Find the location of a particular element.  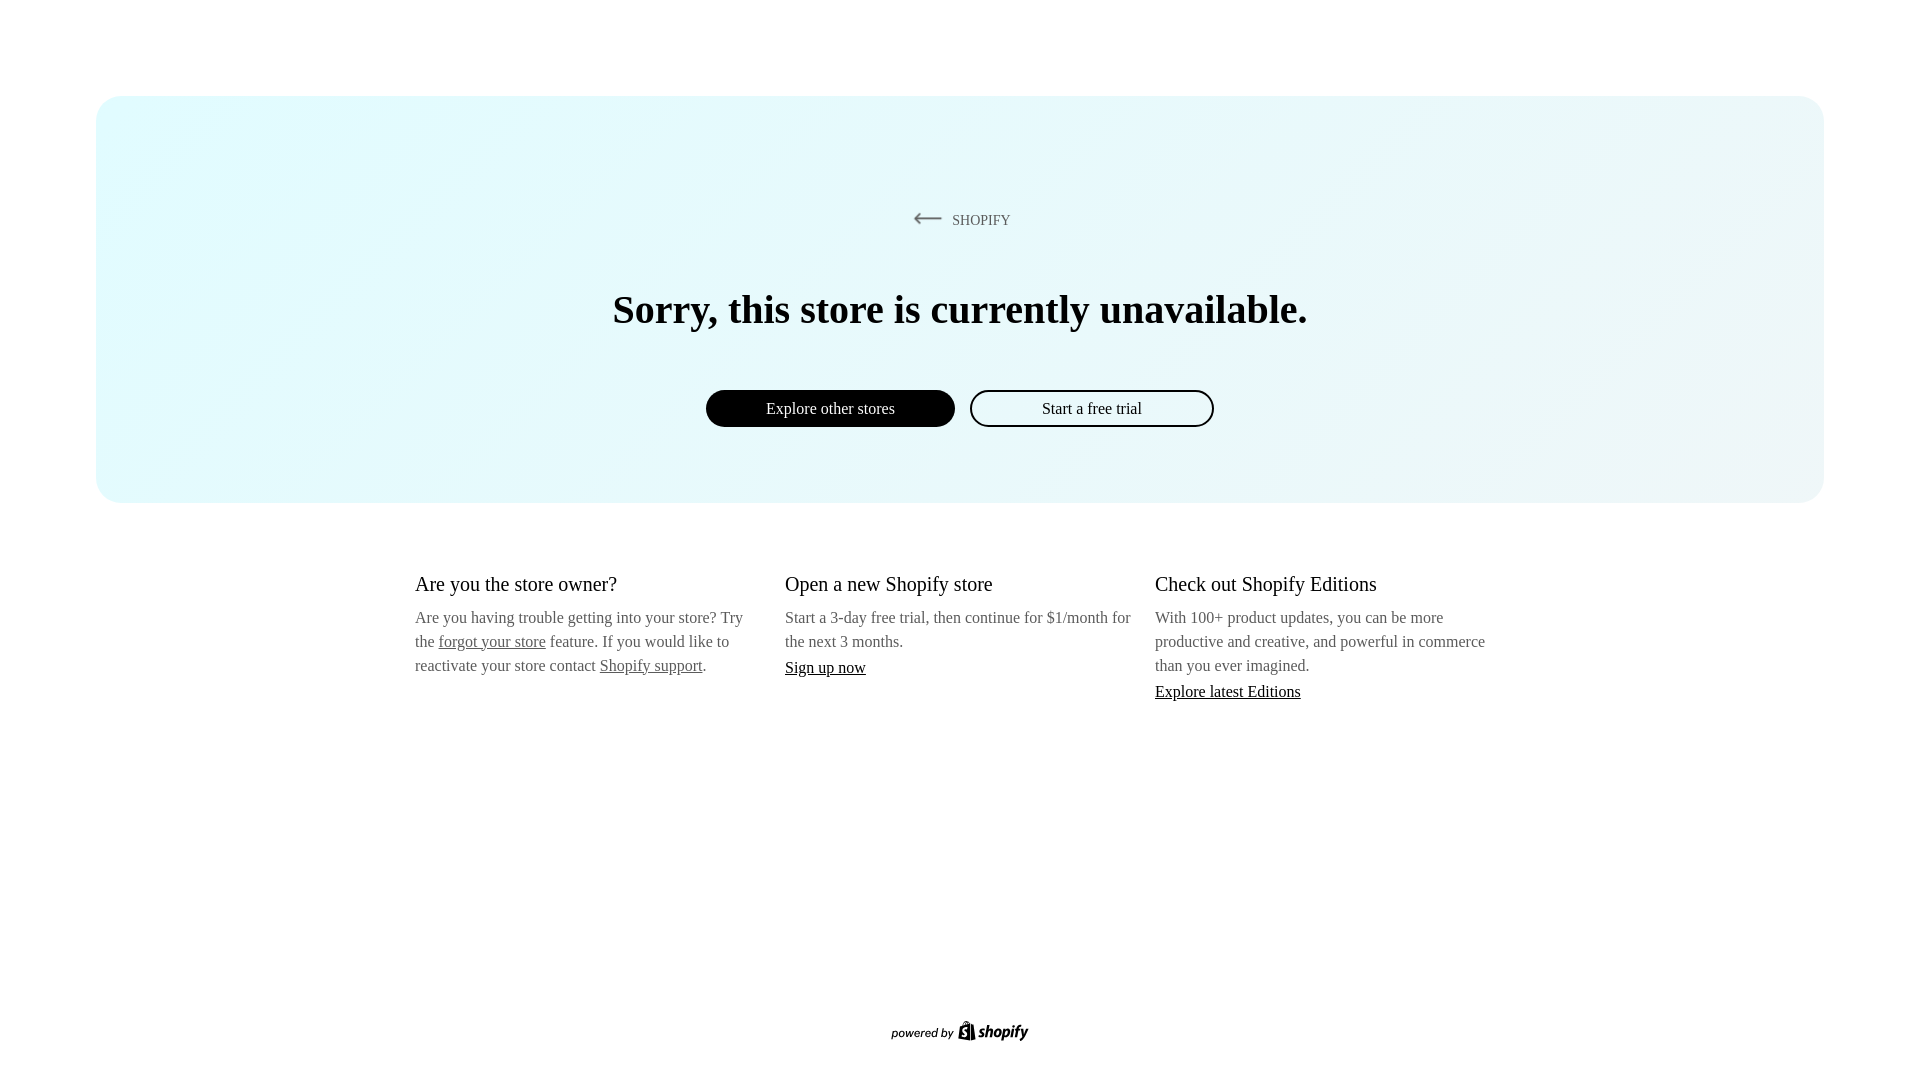

SHOPIFY is located at coordinates (958, 219).